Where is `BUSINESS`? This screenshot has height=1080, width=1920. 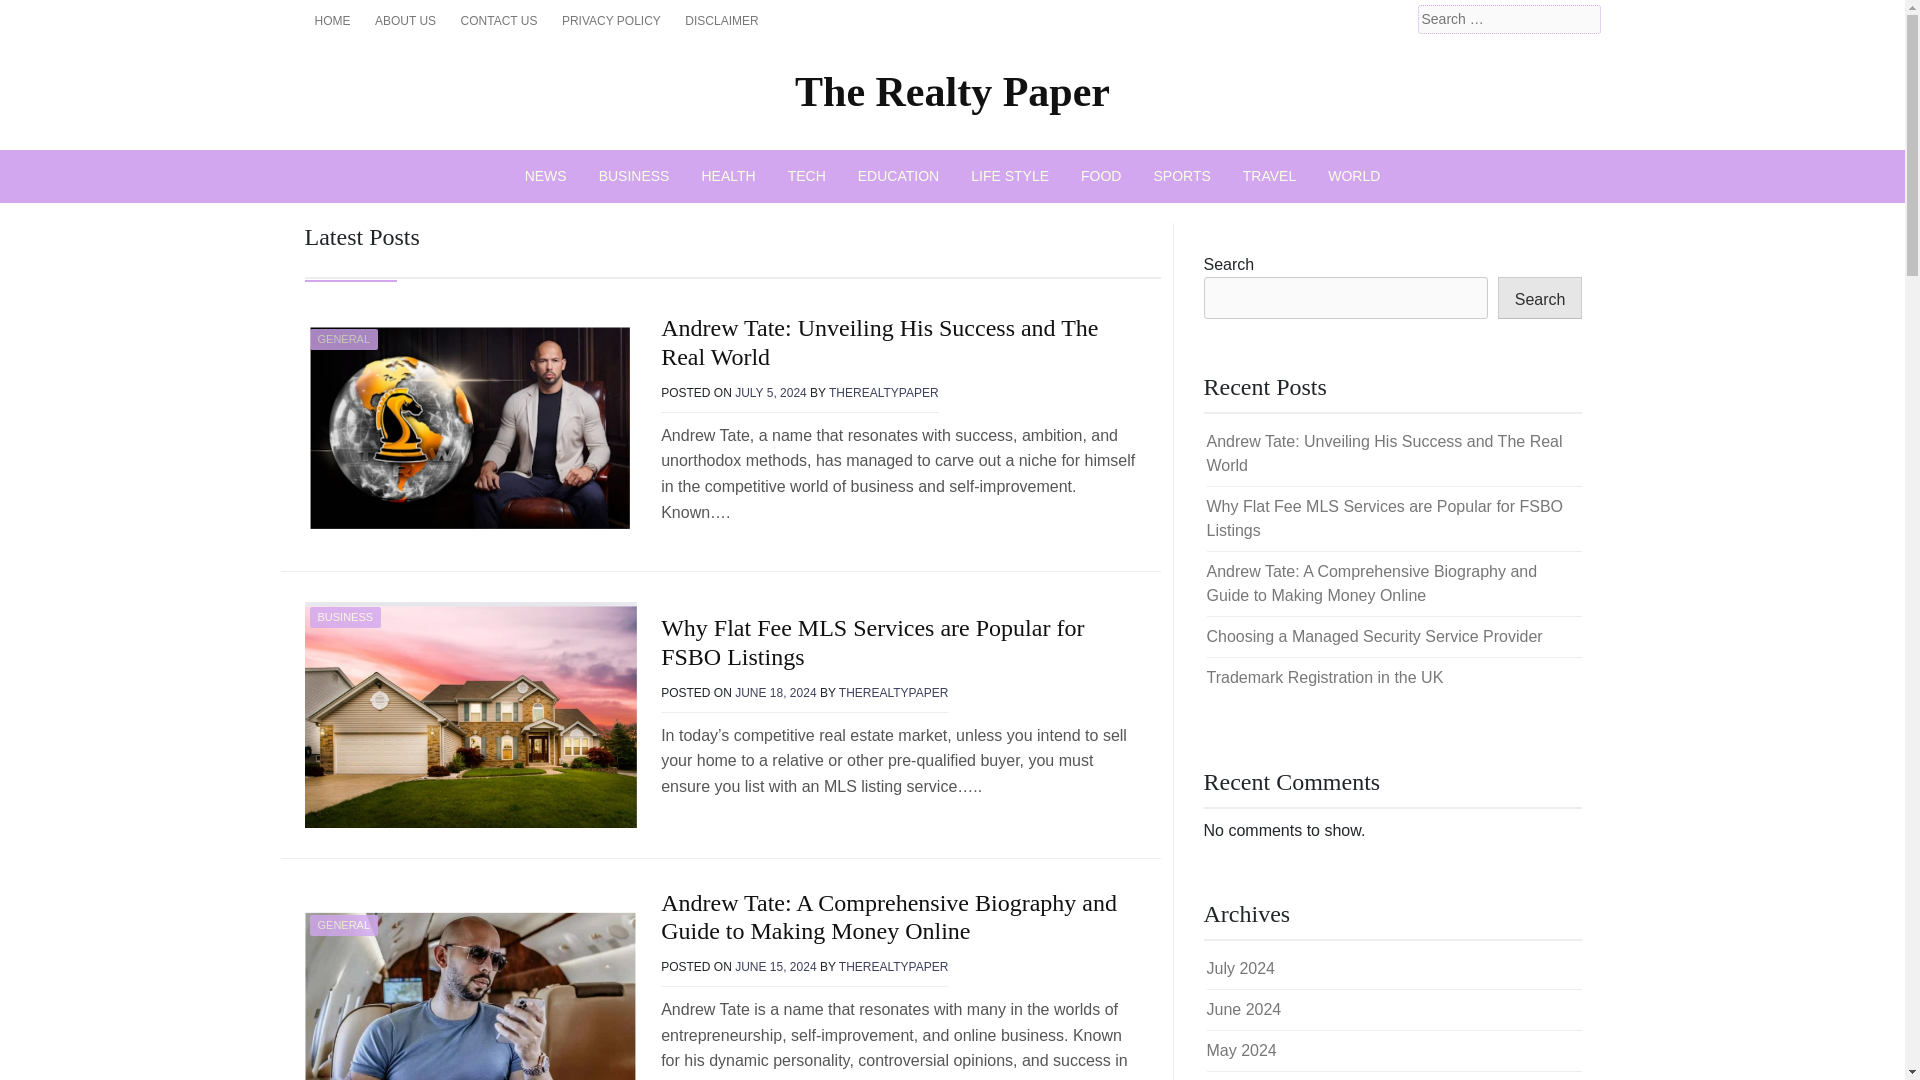 BUSINESS is located at coordinates (346, 616).